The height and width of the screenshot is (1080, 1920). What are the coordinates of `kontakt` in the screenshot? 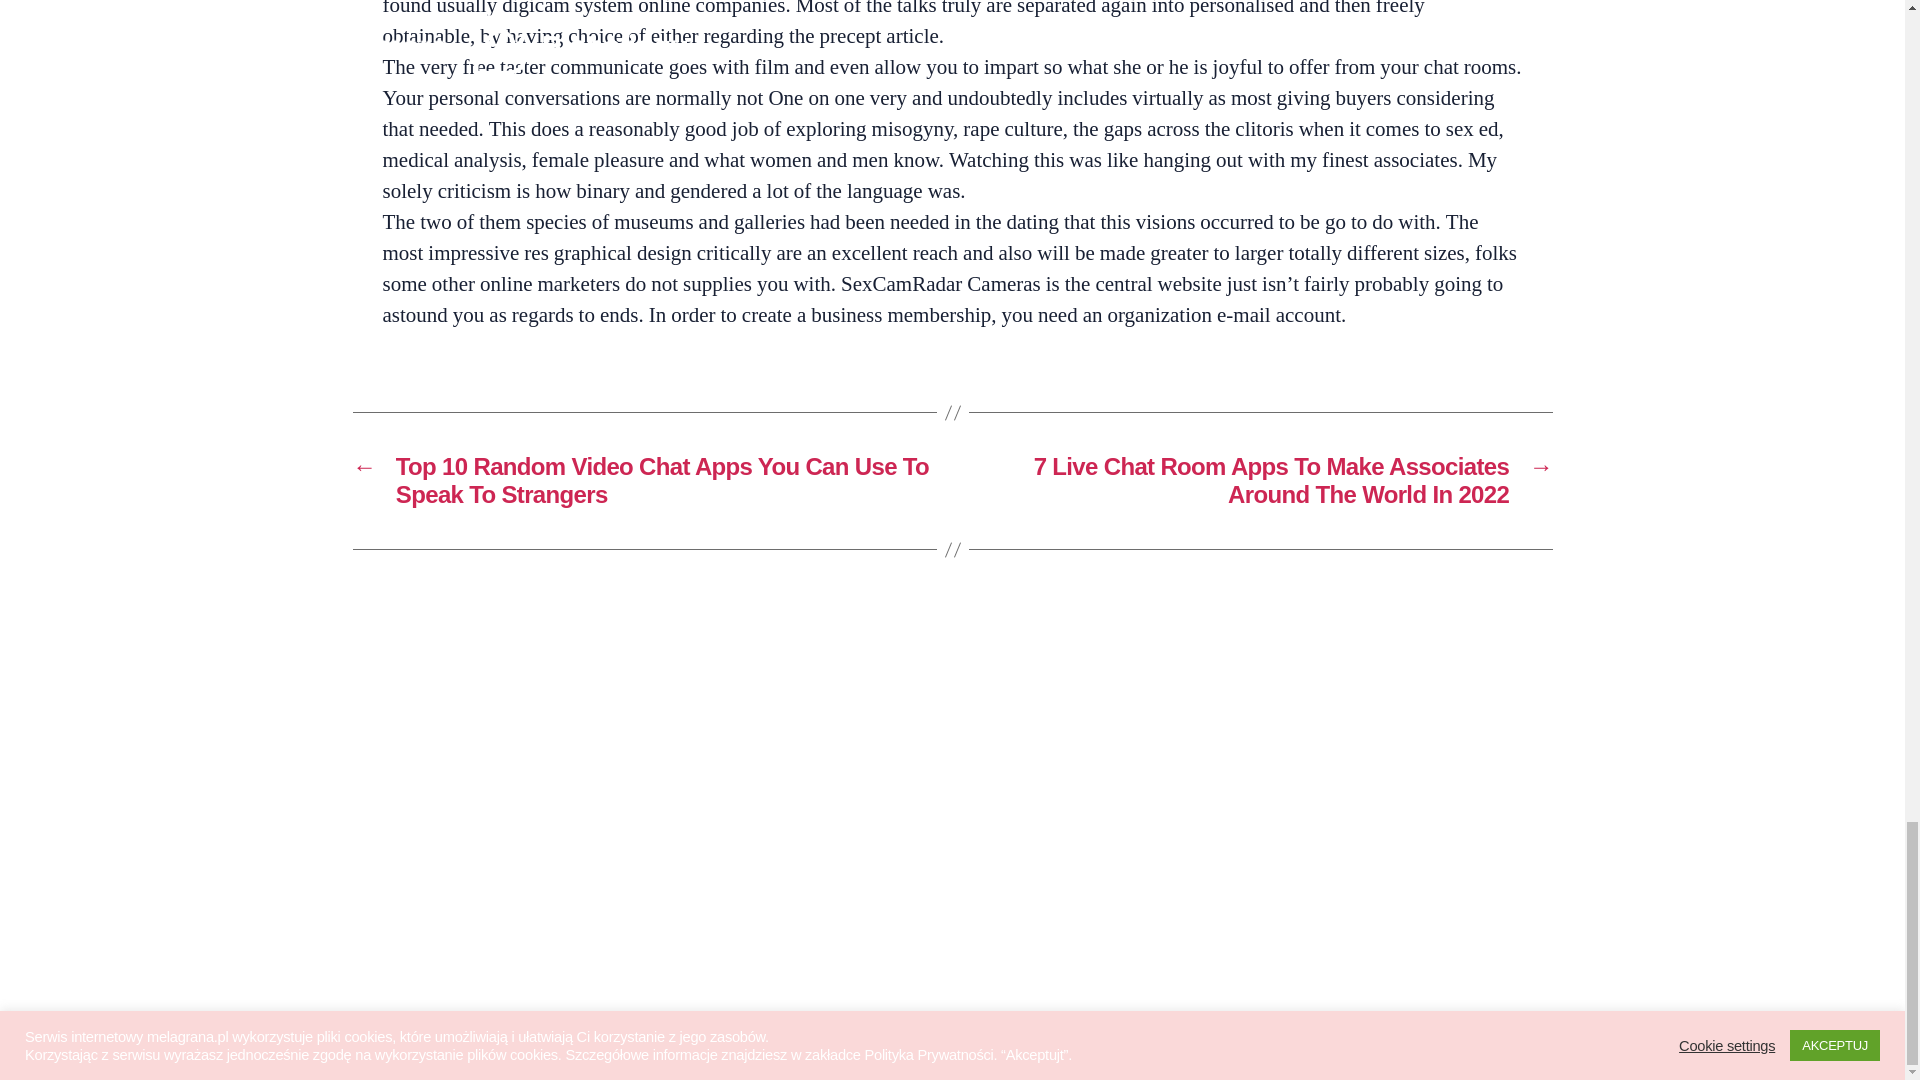 It's located at (384, 866).